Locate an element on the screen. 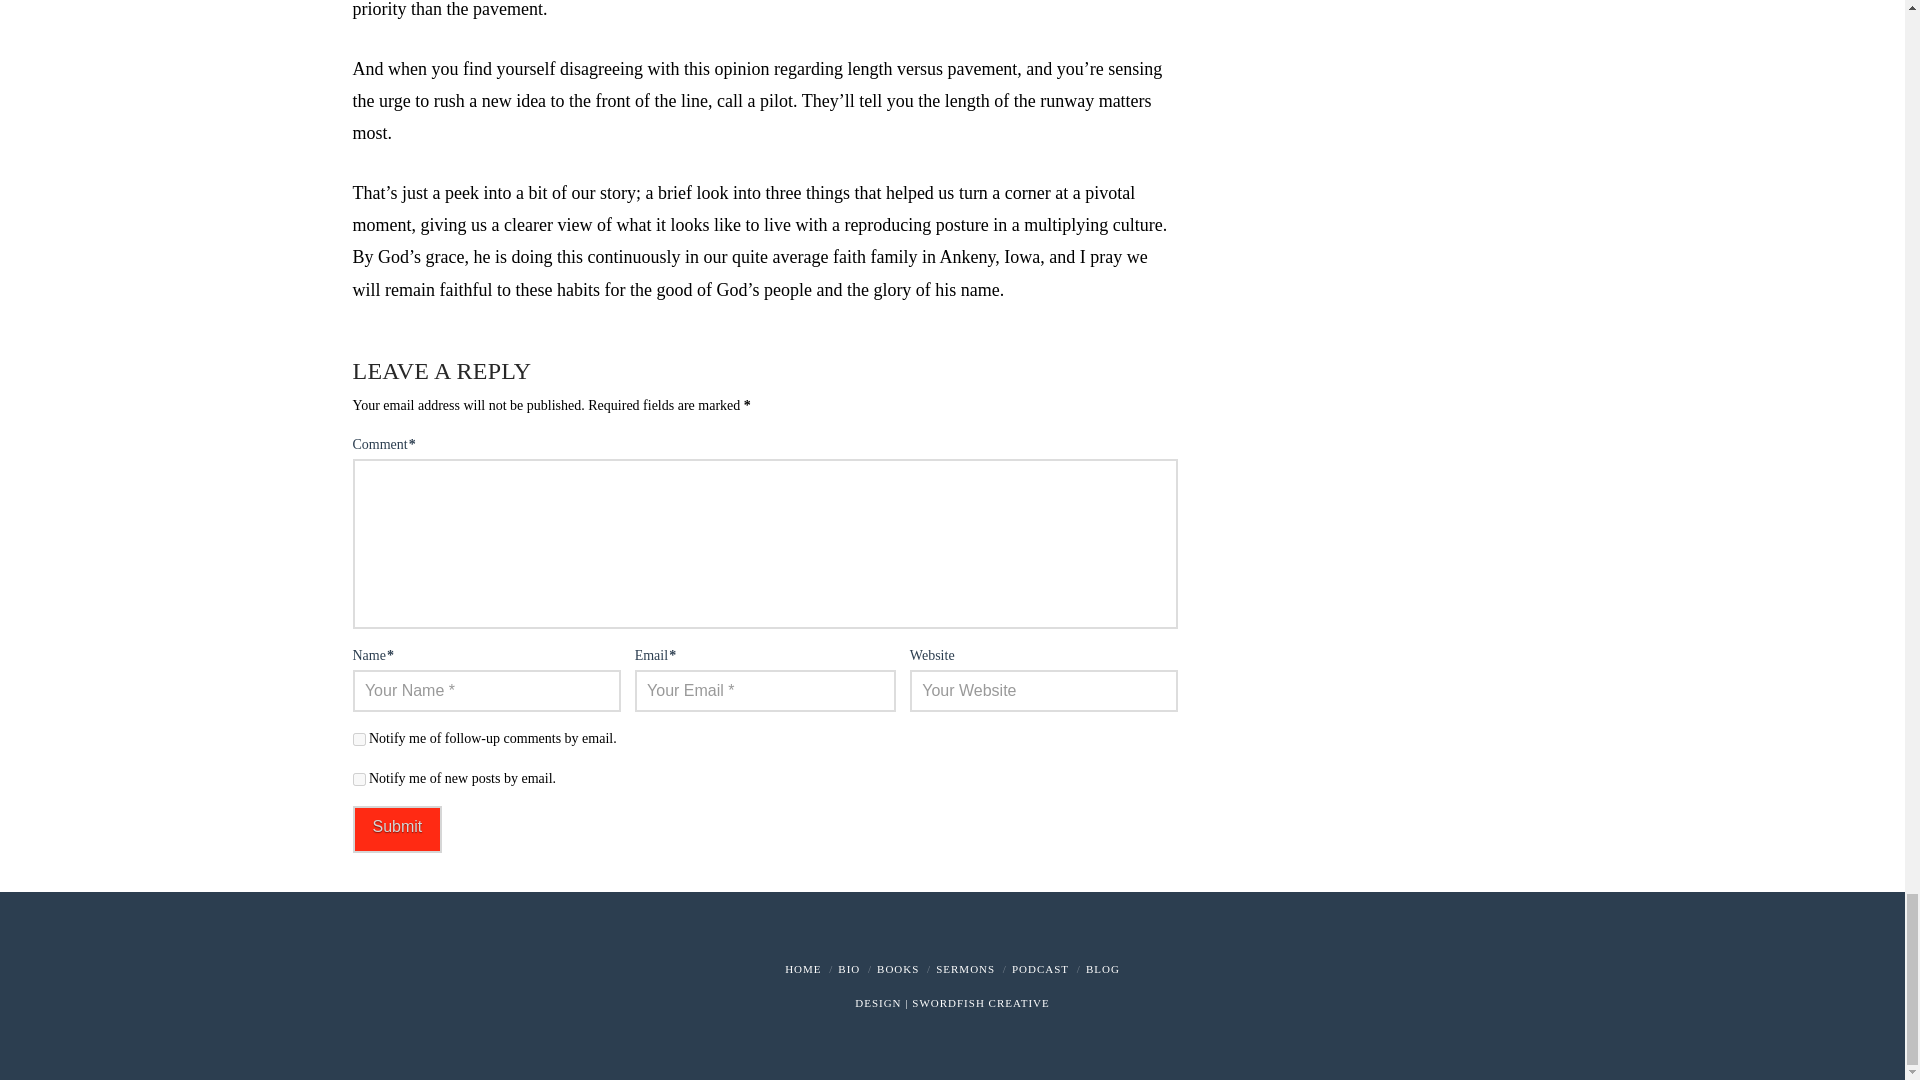 This screenshot has height=1080, width=1920. subscribe is located at coordinates (358, 780).